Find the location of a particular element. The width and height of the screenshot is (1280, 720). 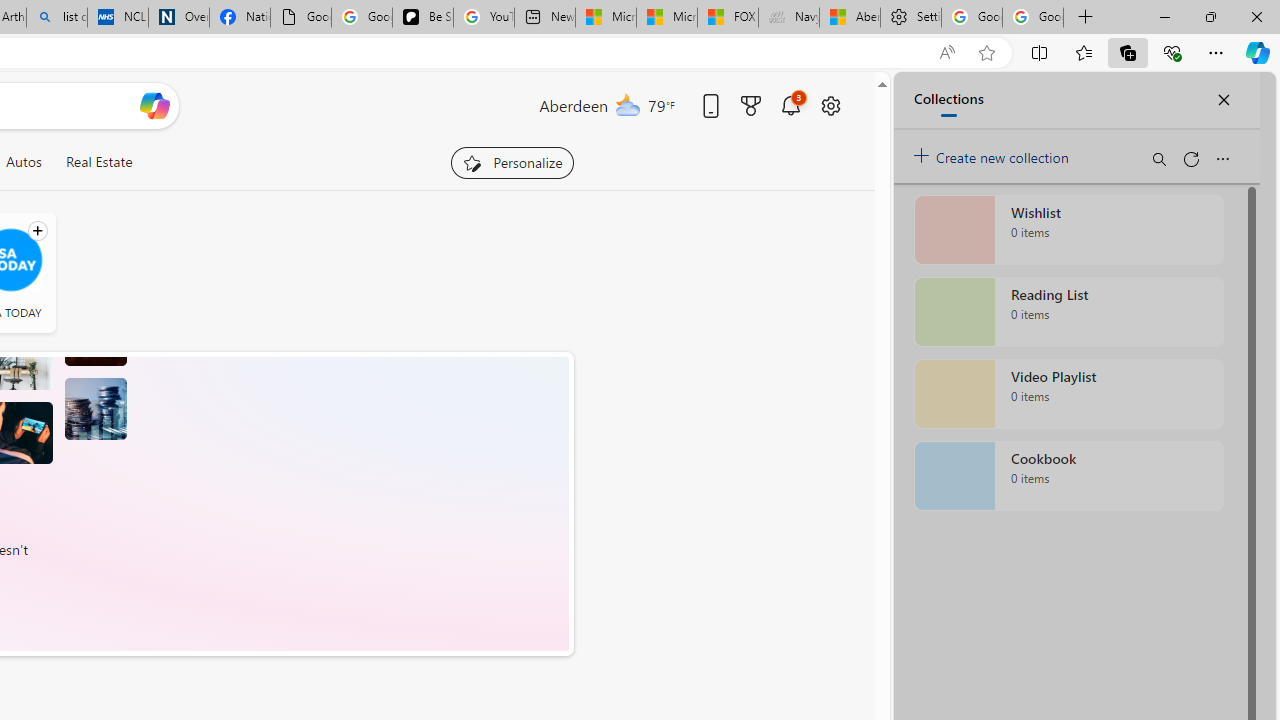

New tab is located at coordinates (544, 18).